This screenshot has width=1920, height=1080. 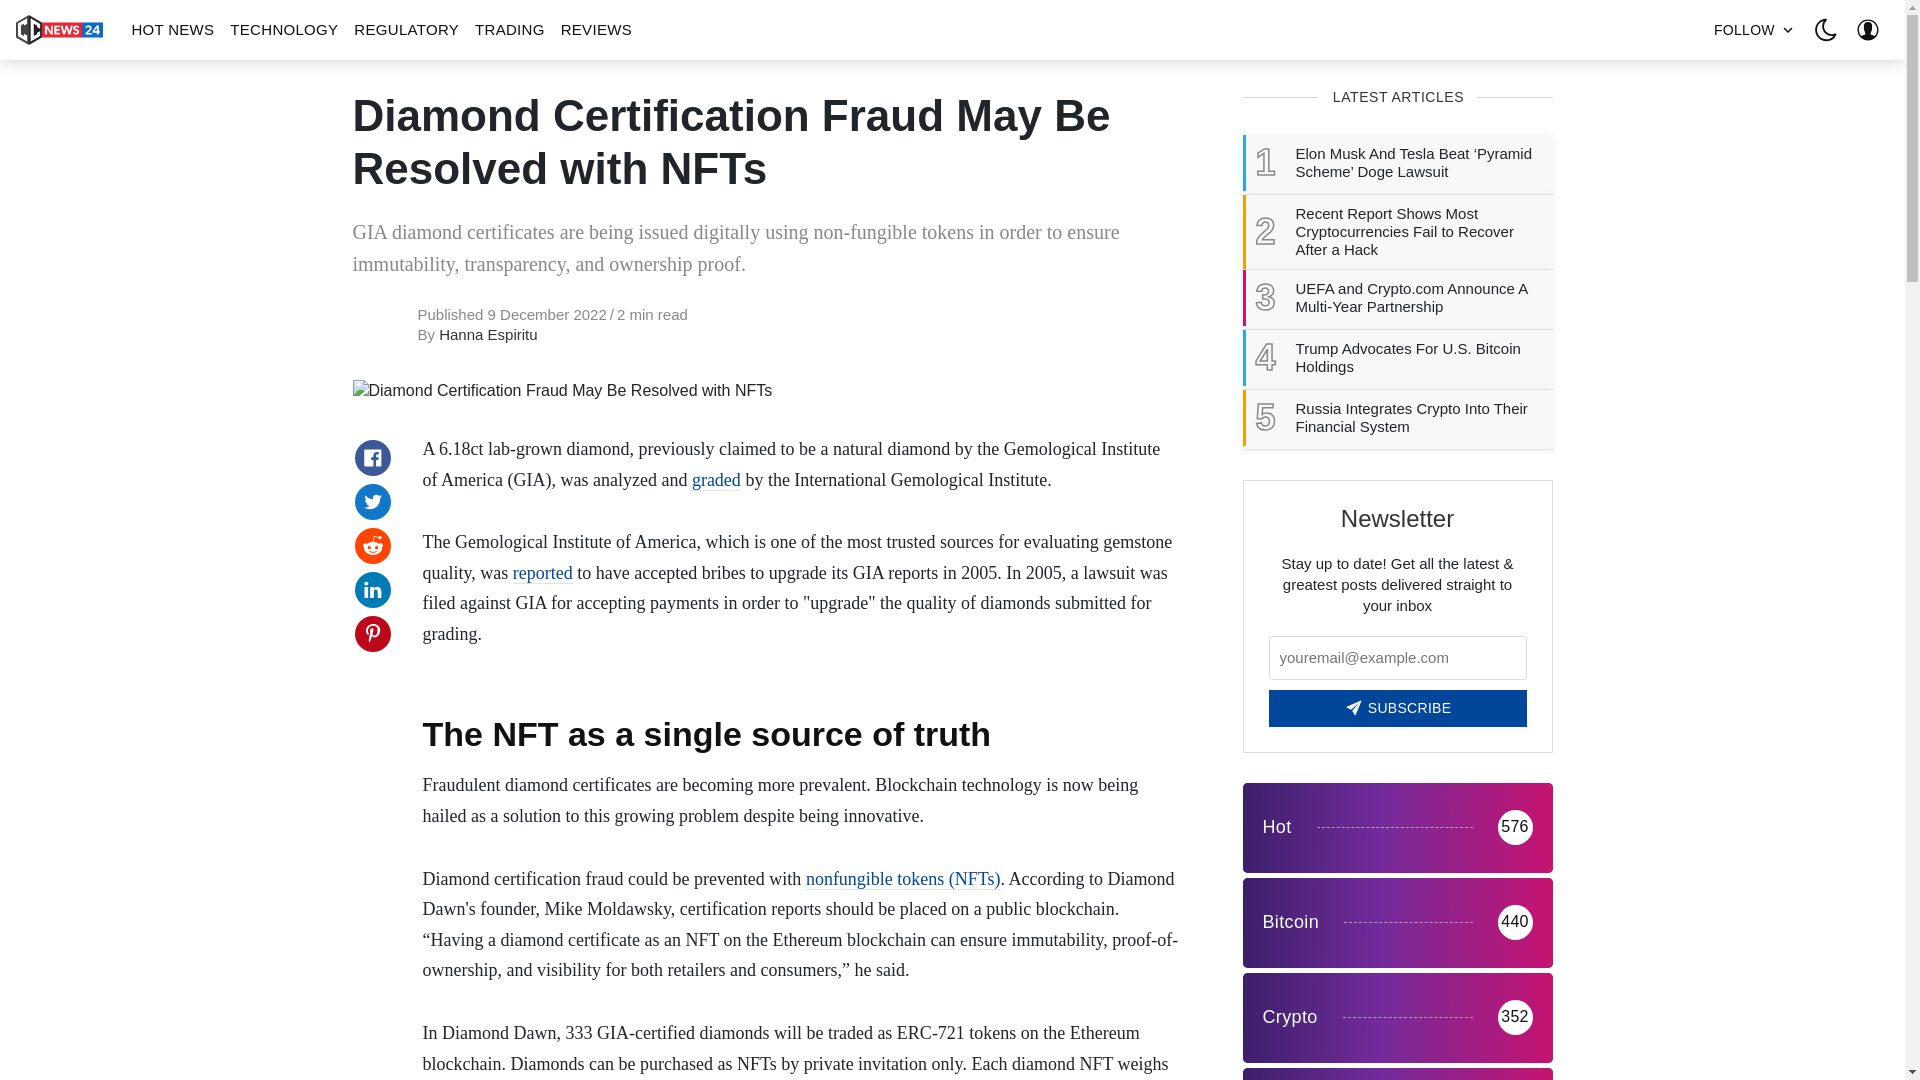 I want to click on reported, so click(x=542, y=573).